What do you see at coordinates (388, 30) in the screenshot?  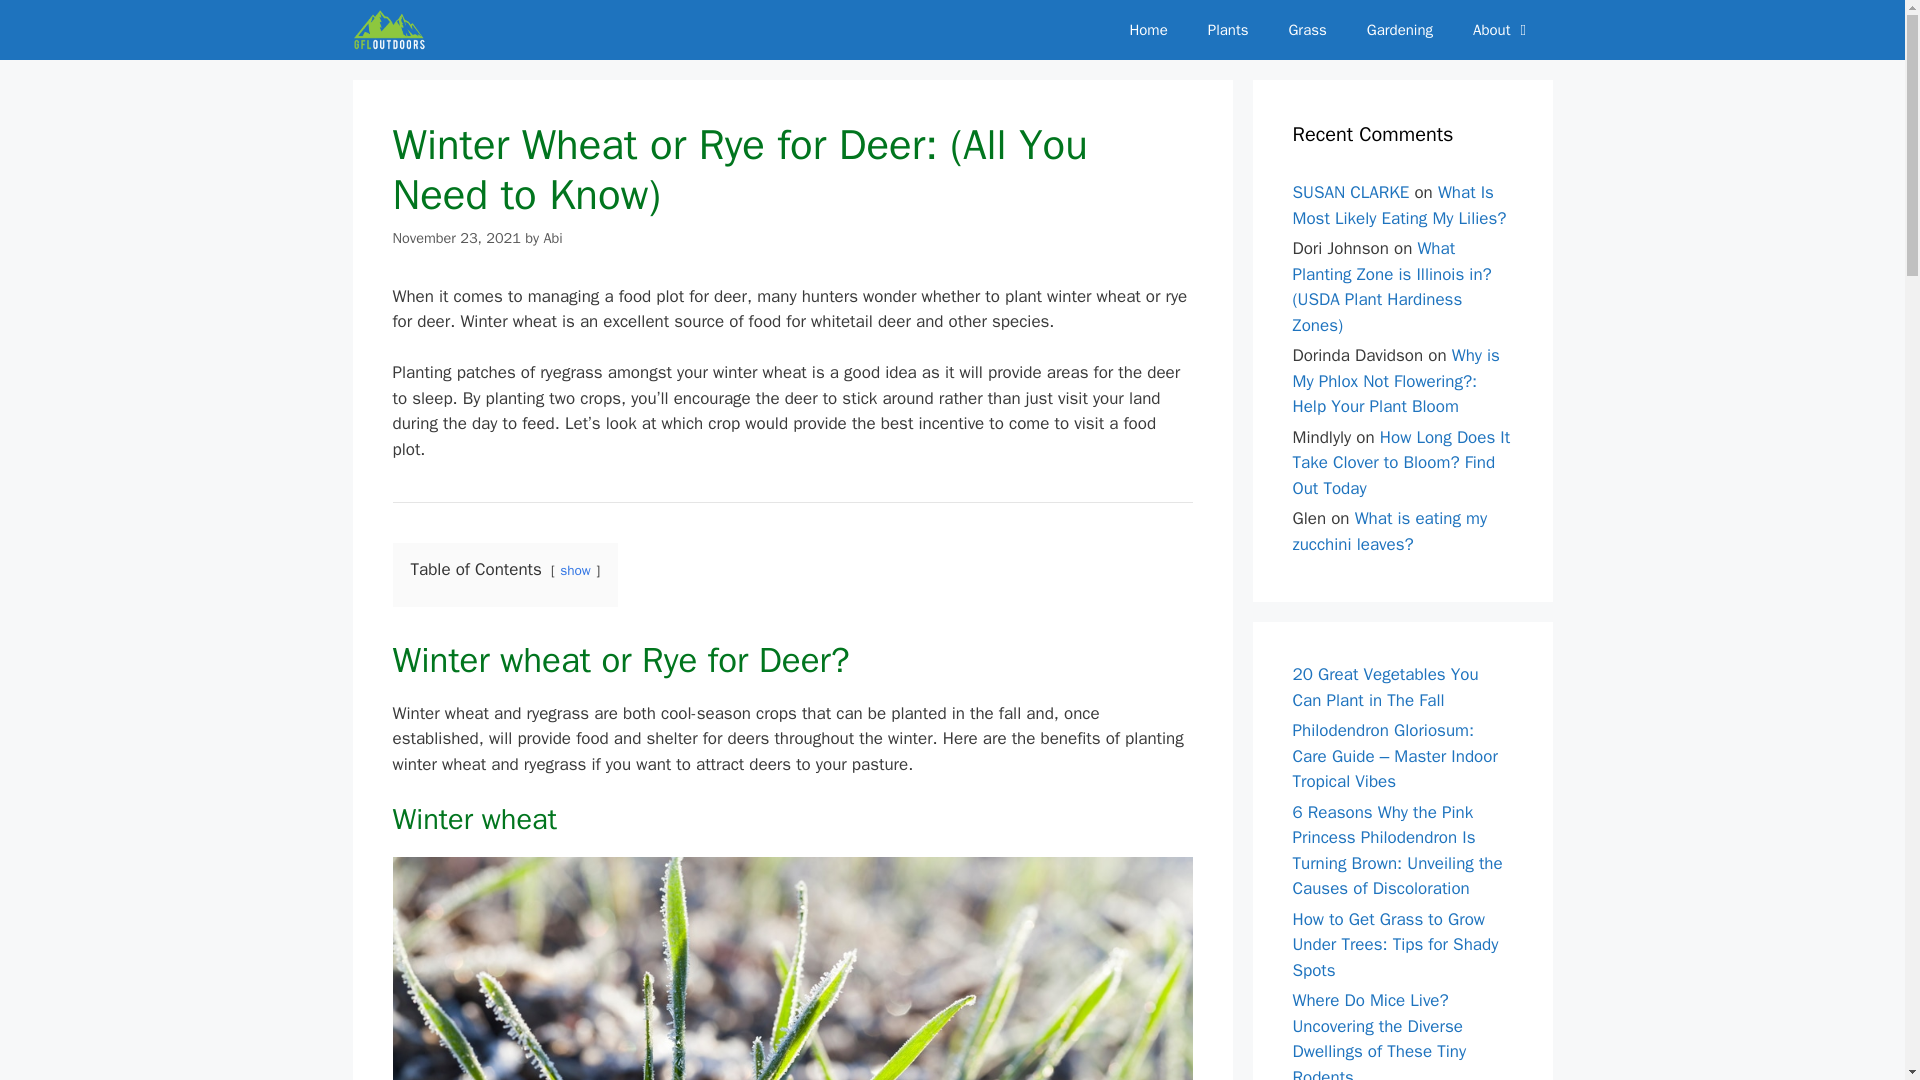 I see `GFL Outdoors` at bounding box center [388, 30].